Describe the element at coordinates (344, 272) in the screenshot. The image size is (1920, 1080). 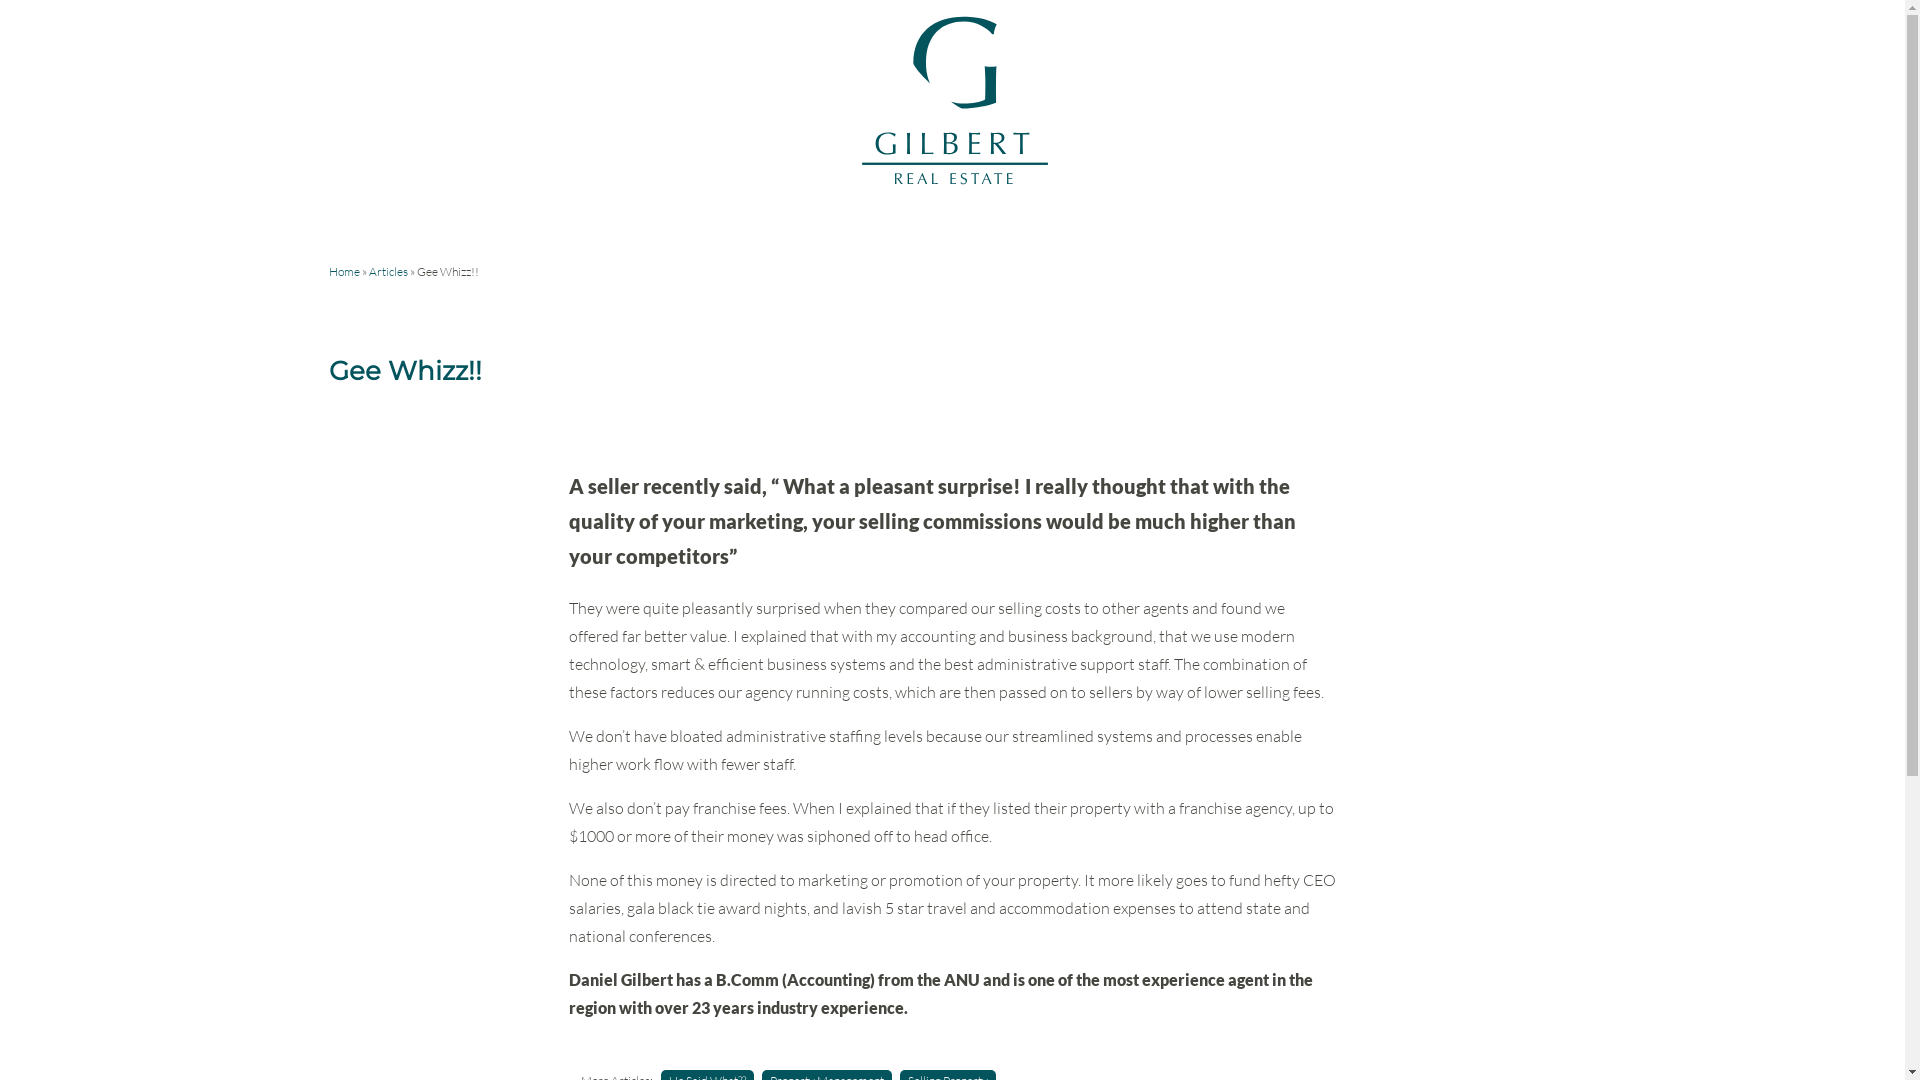
I see `Home` at that location.